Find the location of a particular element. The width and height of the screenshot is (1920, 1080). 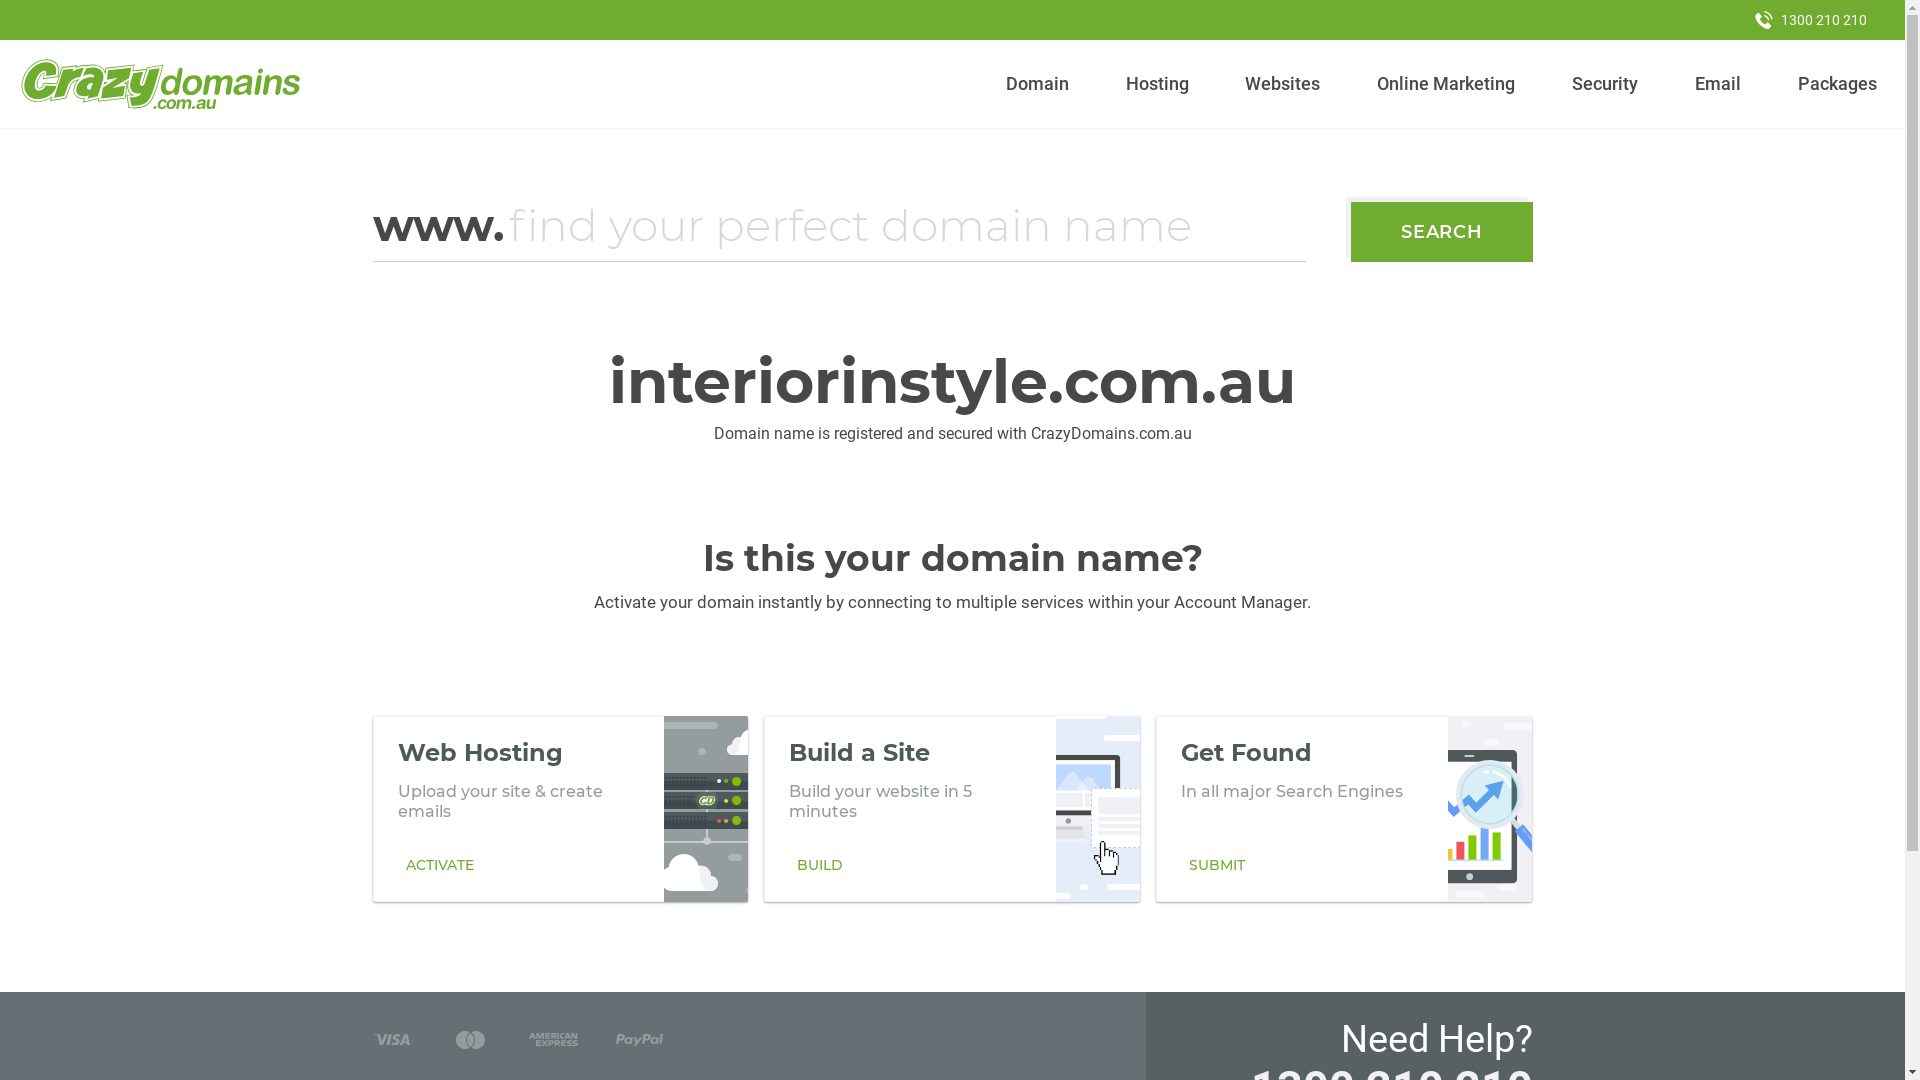

Websites is located at coordinates (1283, 84).